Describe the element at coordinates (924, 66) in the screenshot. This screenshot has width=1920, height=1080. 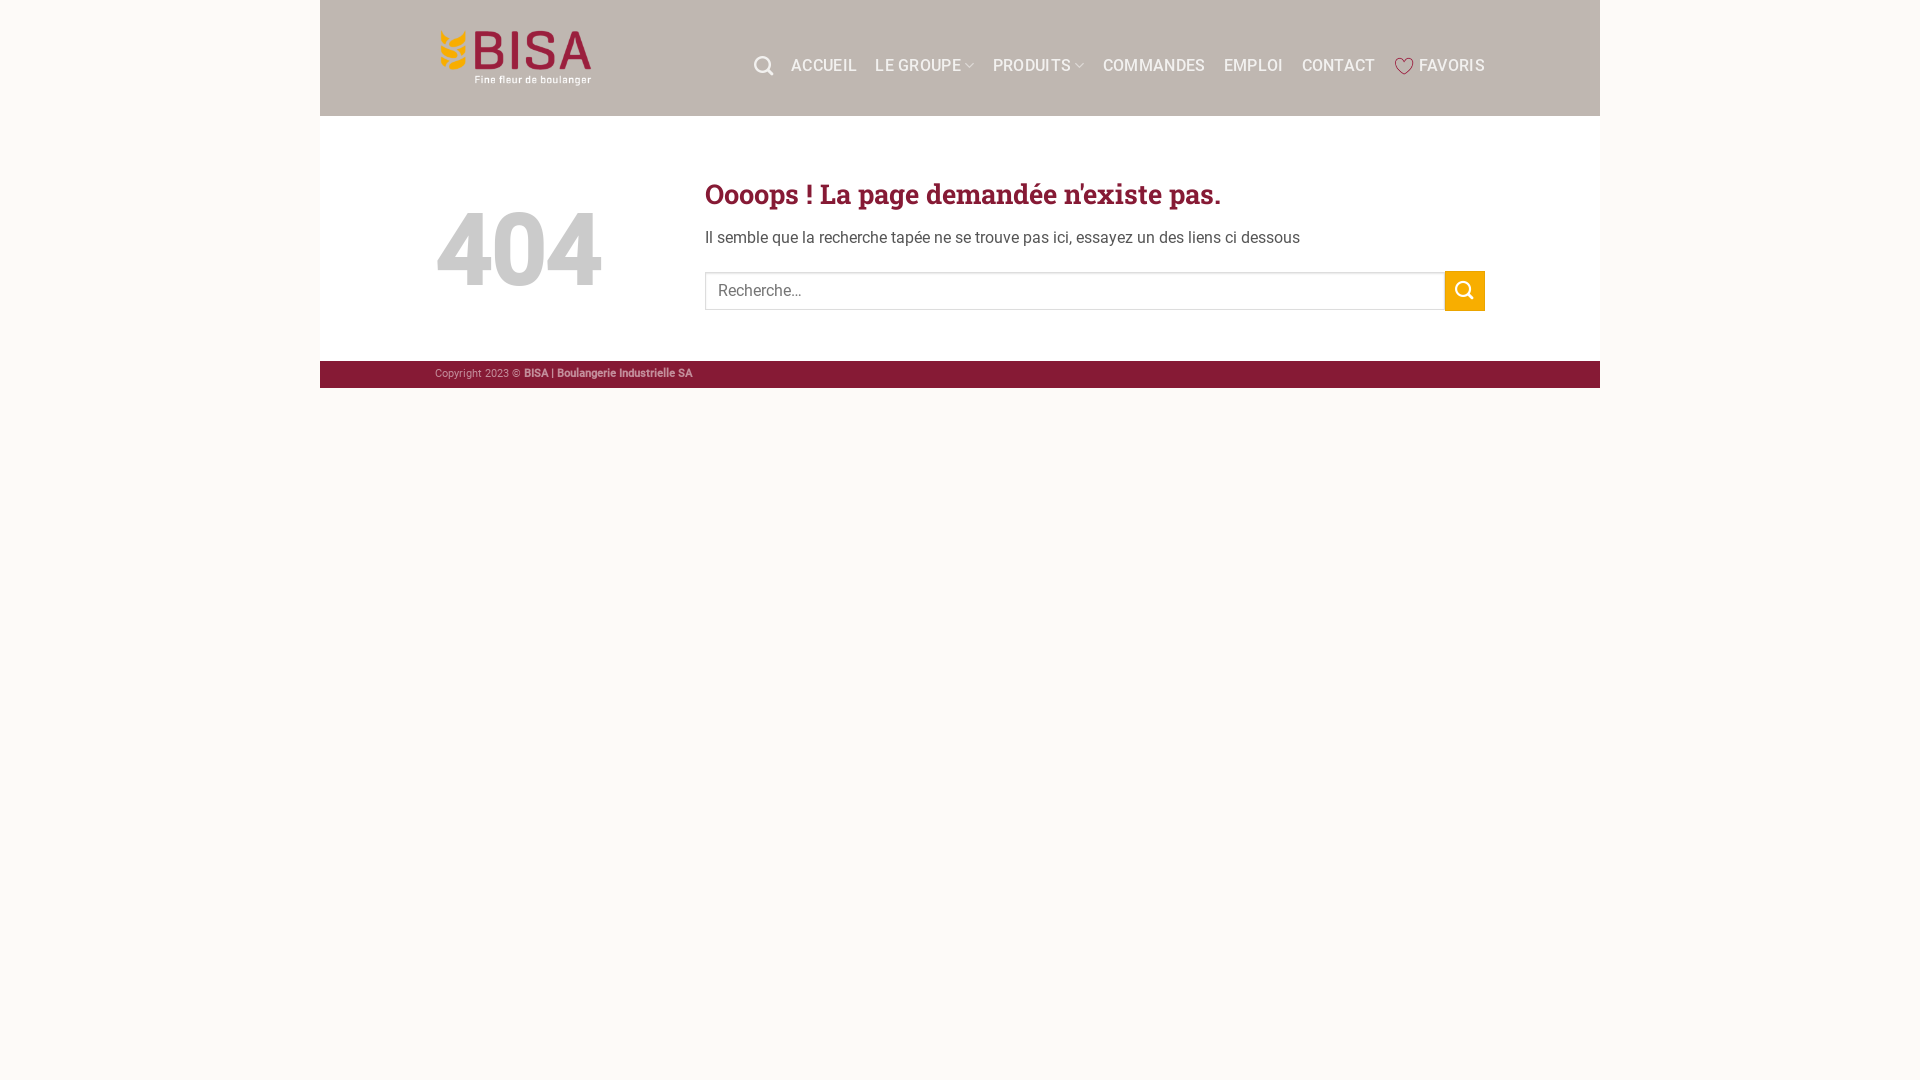
I see `LE GROUPE` at that location.